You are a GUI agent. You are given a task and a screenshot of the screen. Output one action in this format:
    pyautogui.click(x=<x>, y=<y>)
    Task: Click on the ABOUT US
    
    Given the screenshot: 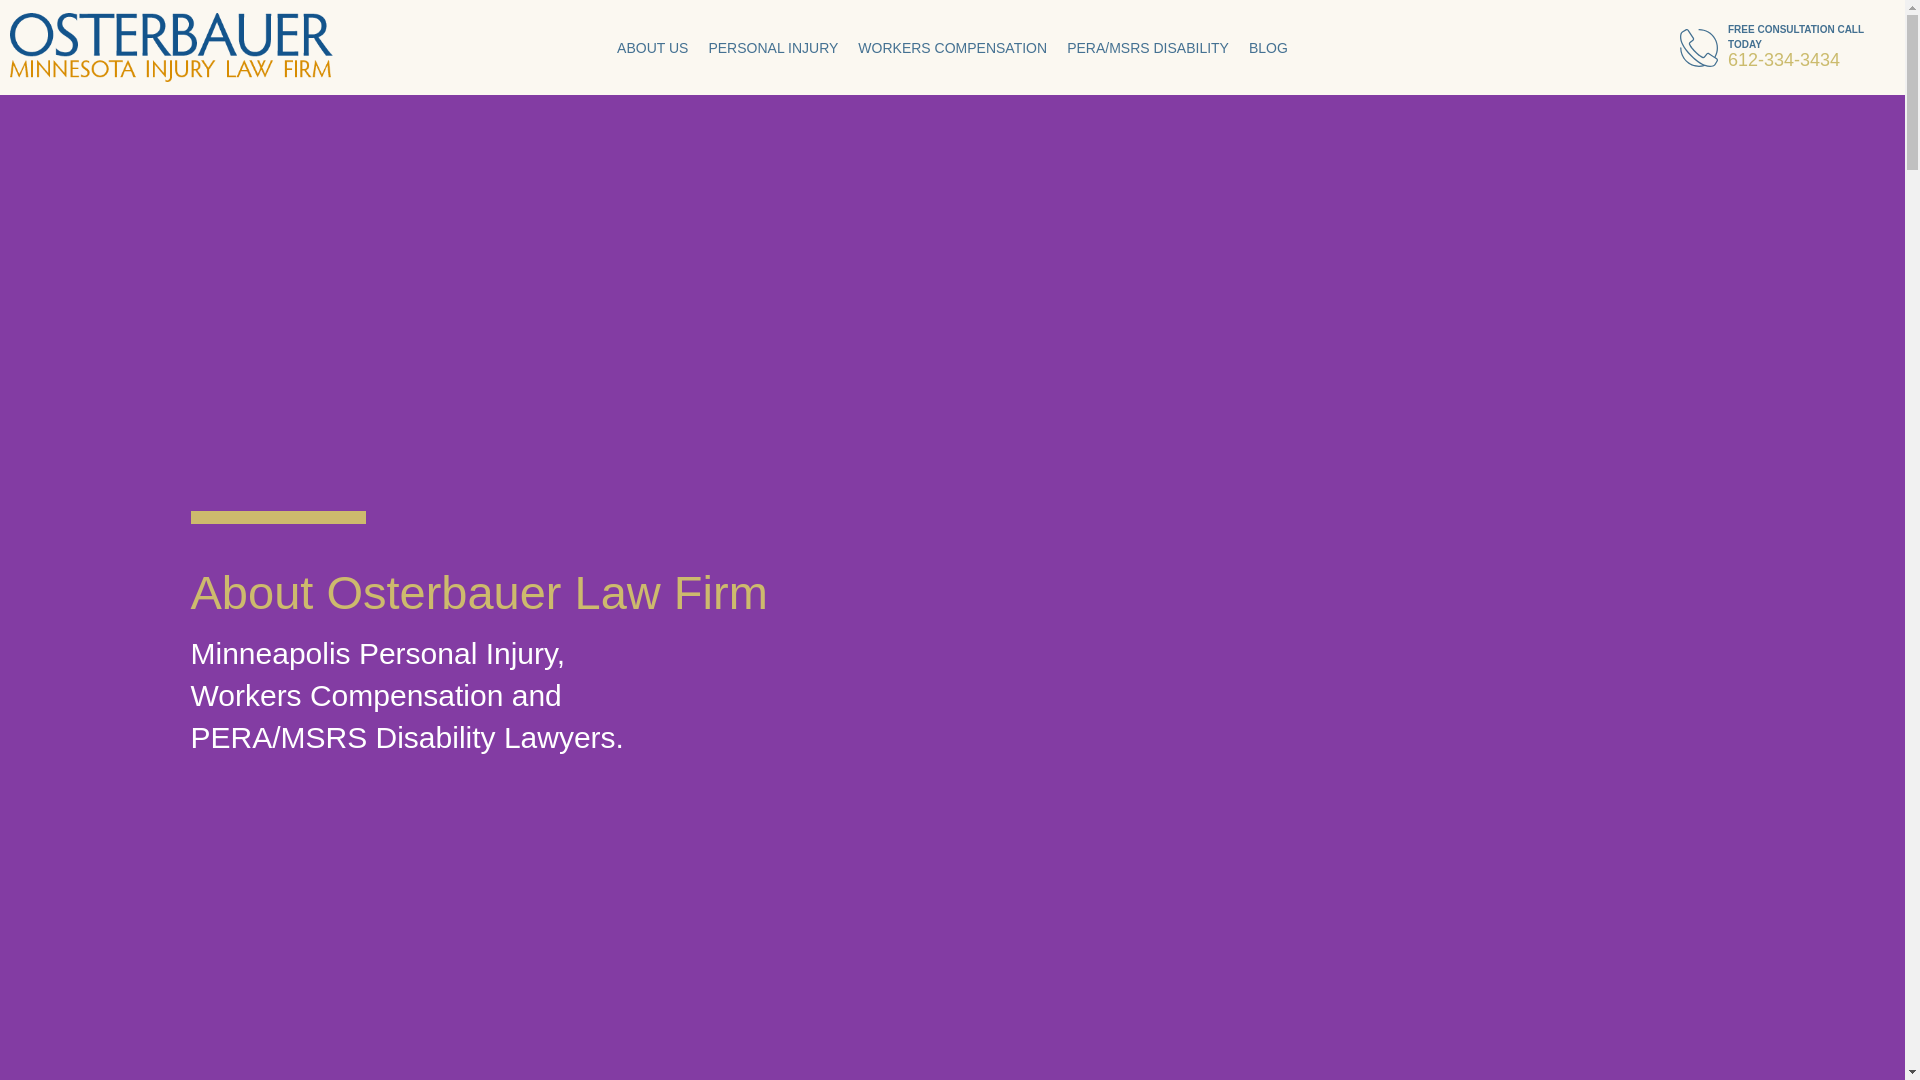 What is the action you would take?
    pyautogui.click(x=652, y=10)
    